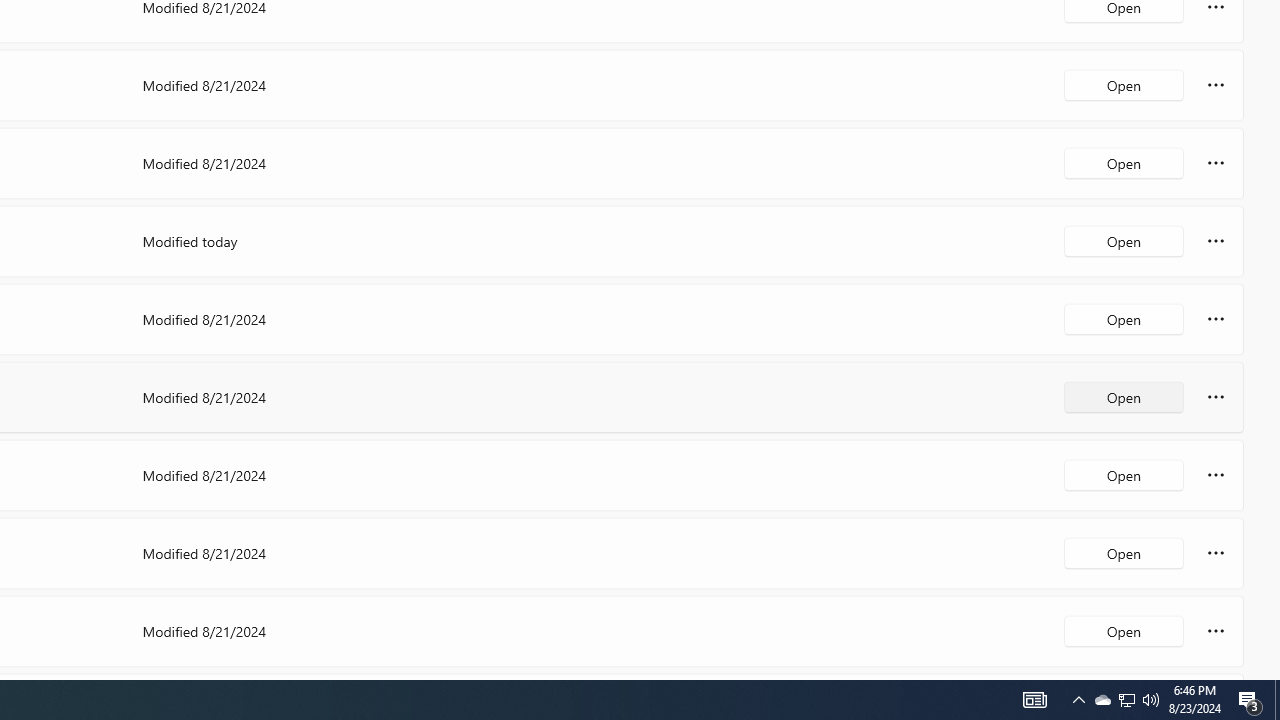  I want to click on More options, so click(1216, 630).